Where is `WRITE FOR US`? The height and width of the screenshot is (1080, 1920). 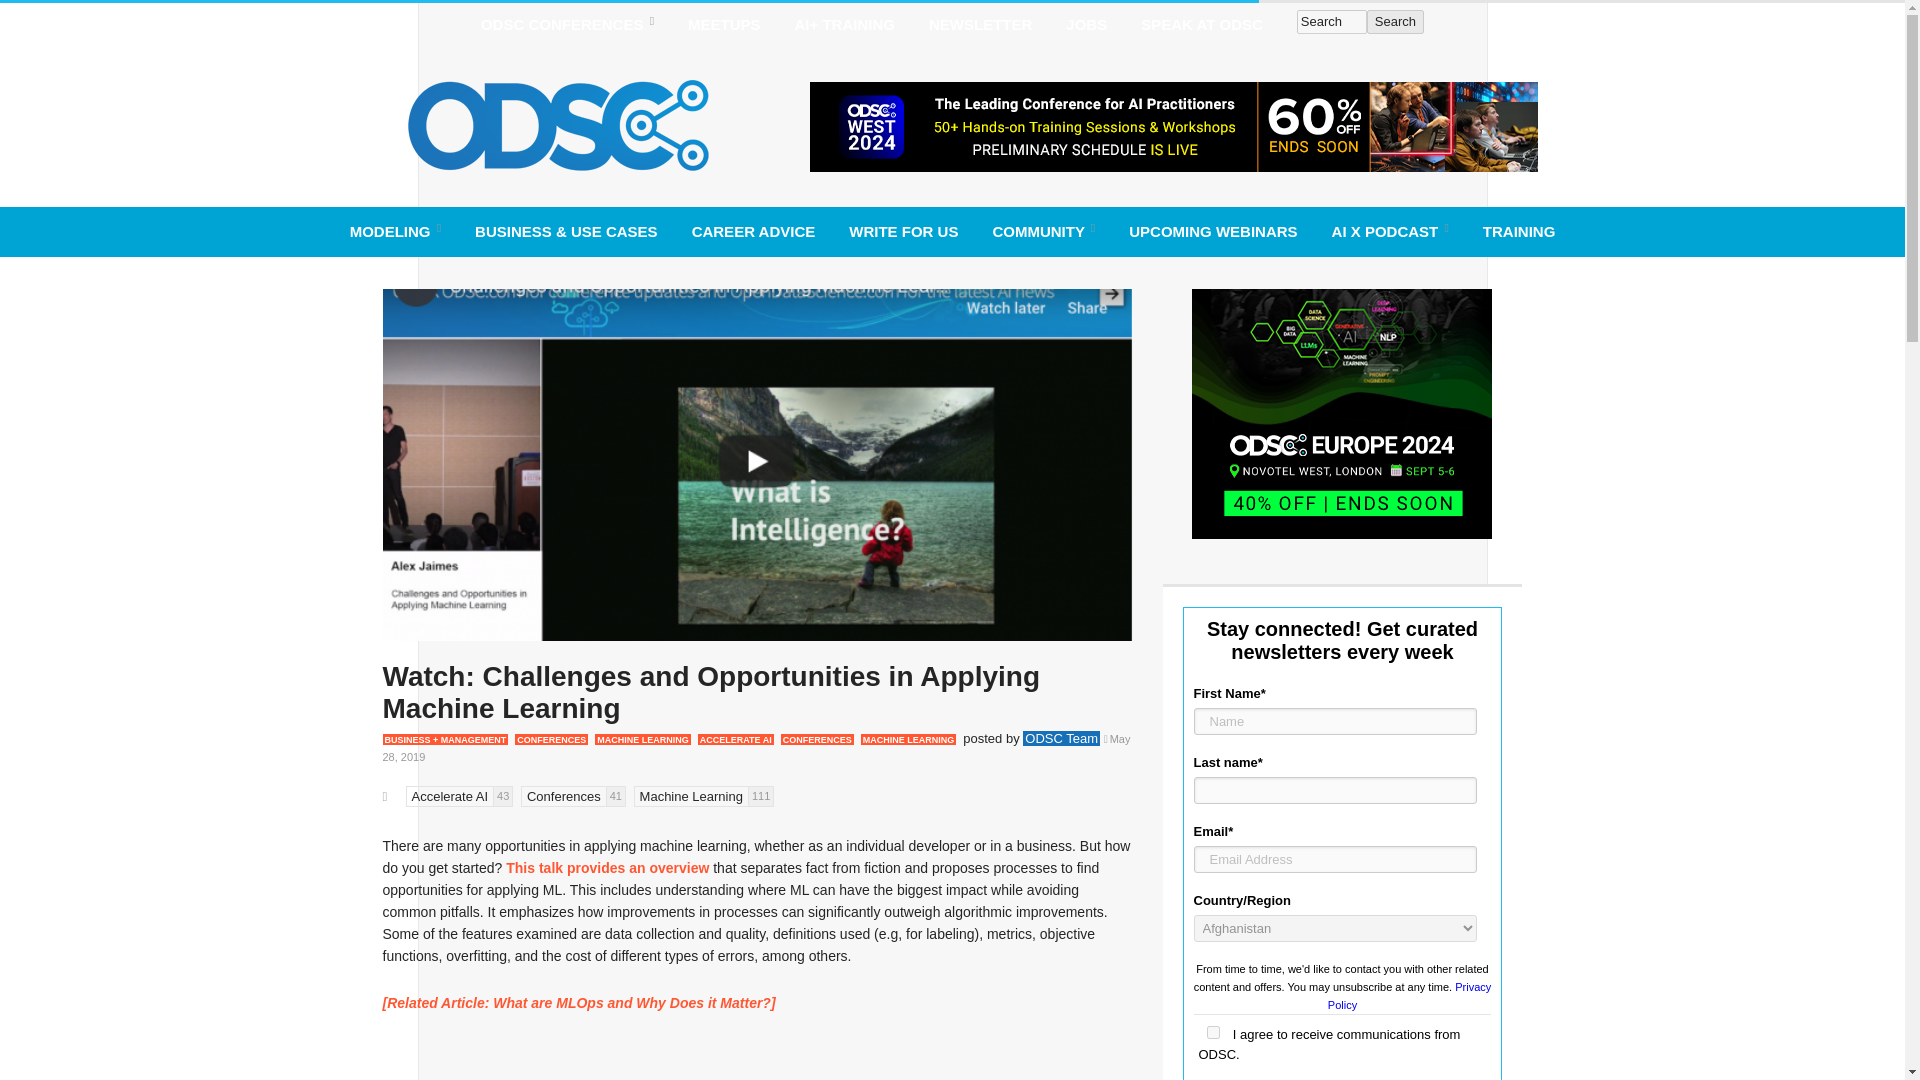 WRITE FOR US is located at coordinates (903, 231).